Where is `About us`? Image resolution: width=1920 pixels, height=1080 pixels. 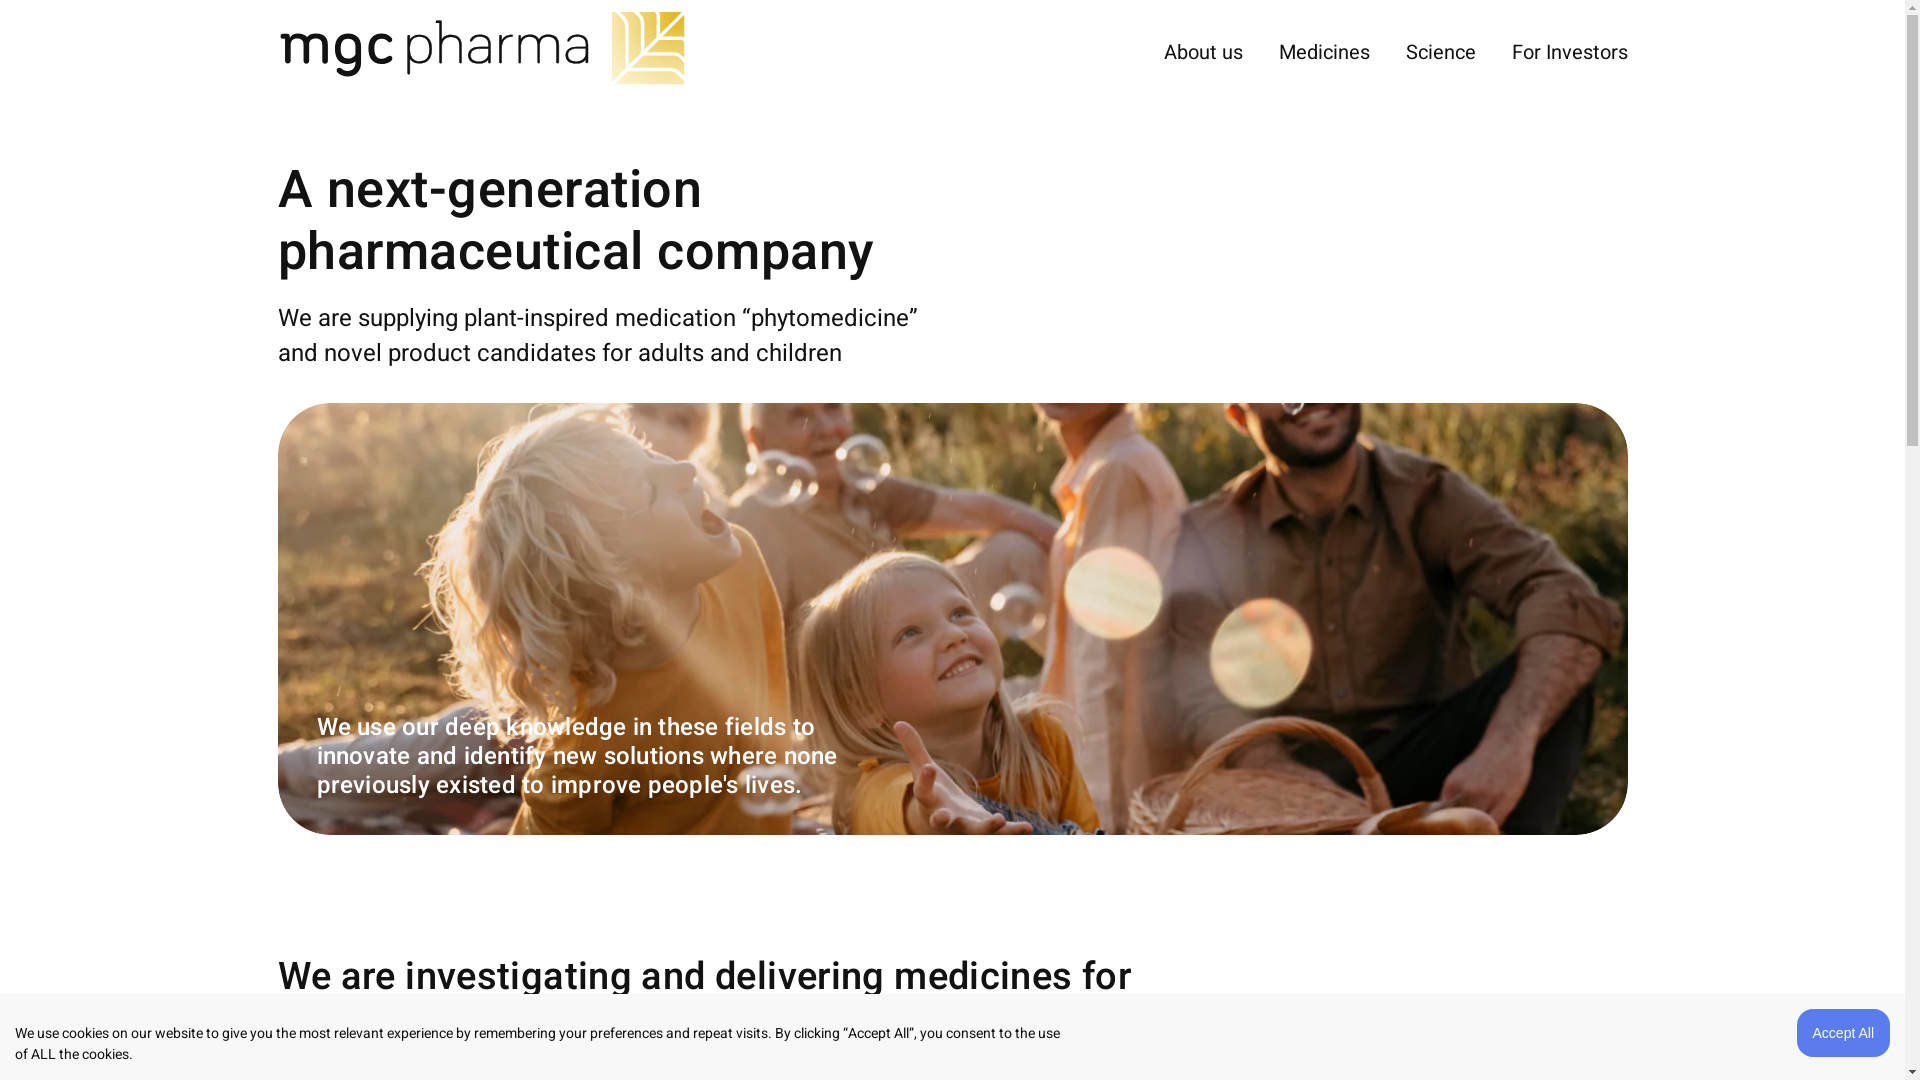 About us is located at coordinates (1204, 52).